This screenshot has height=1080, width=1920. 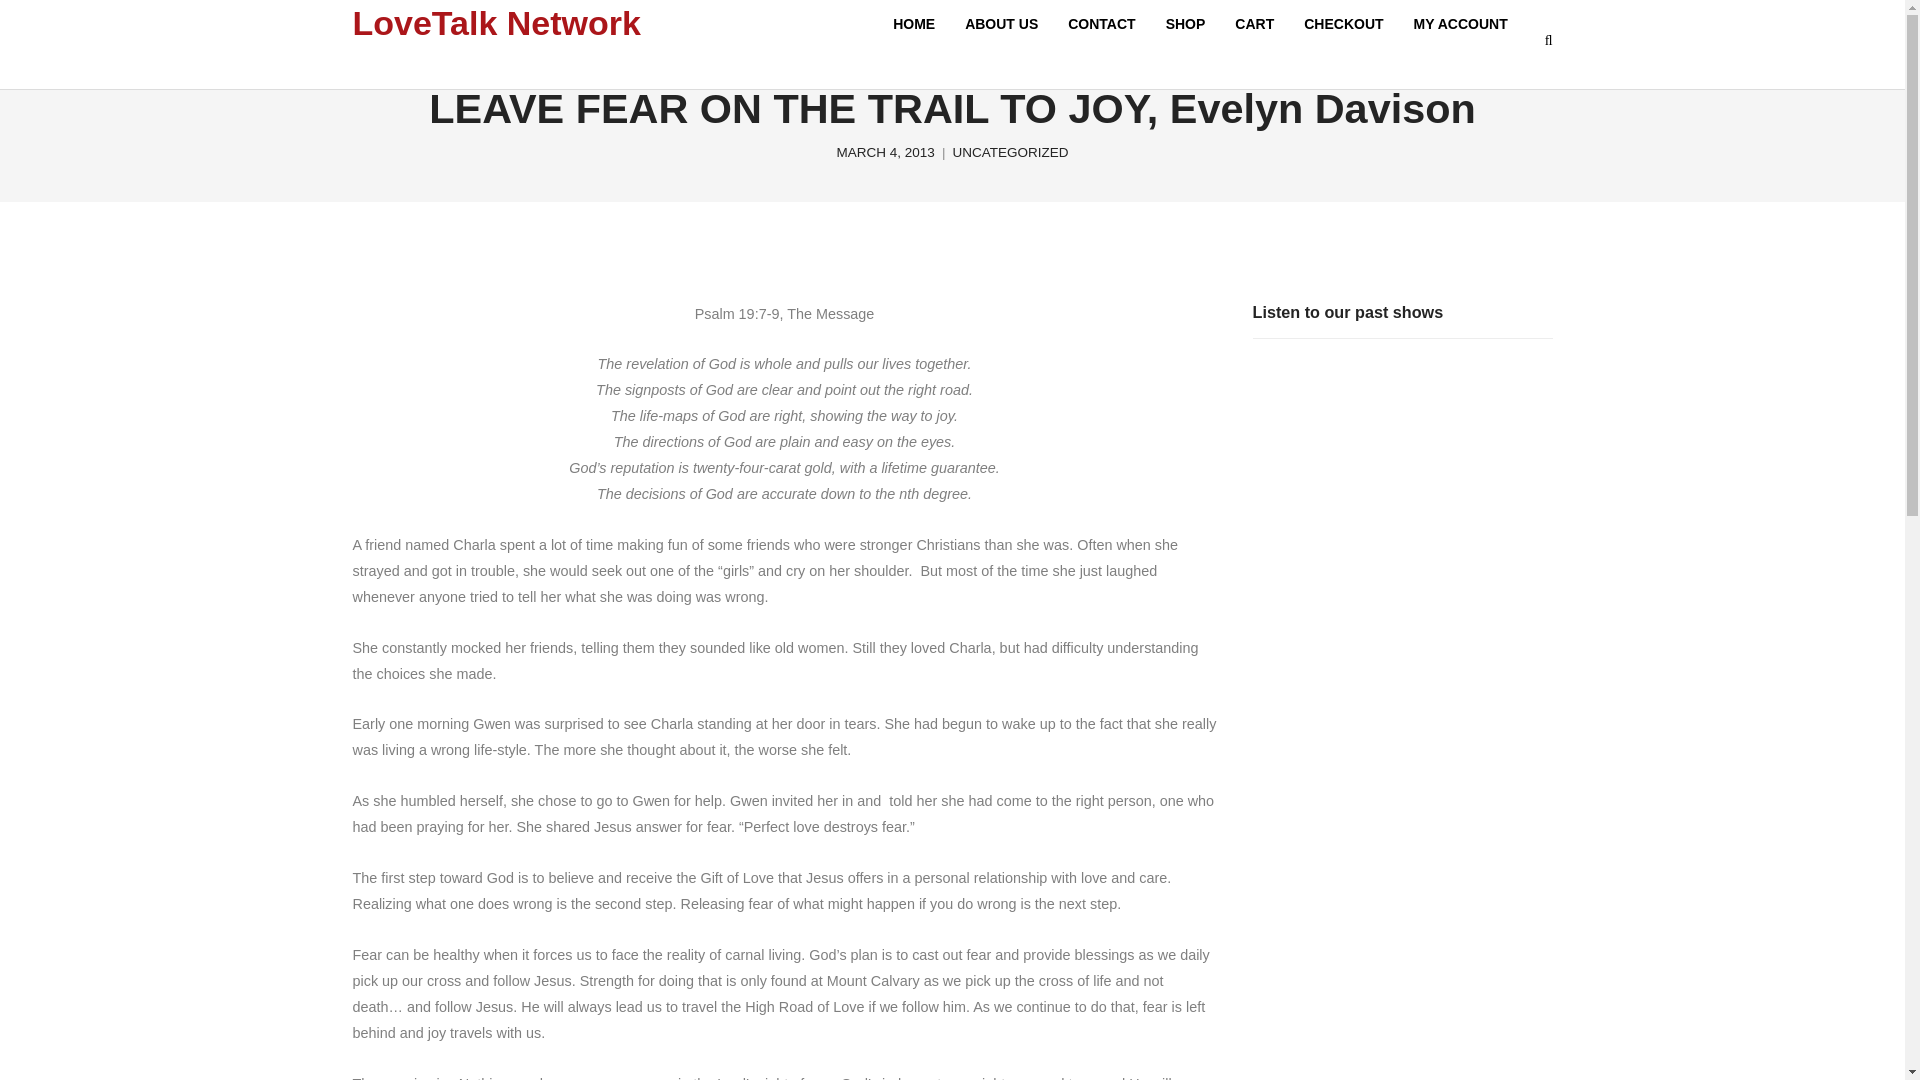 I want to click on CART, so click(x=1254, y=24).